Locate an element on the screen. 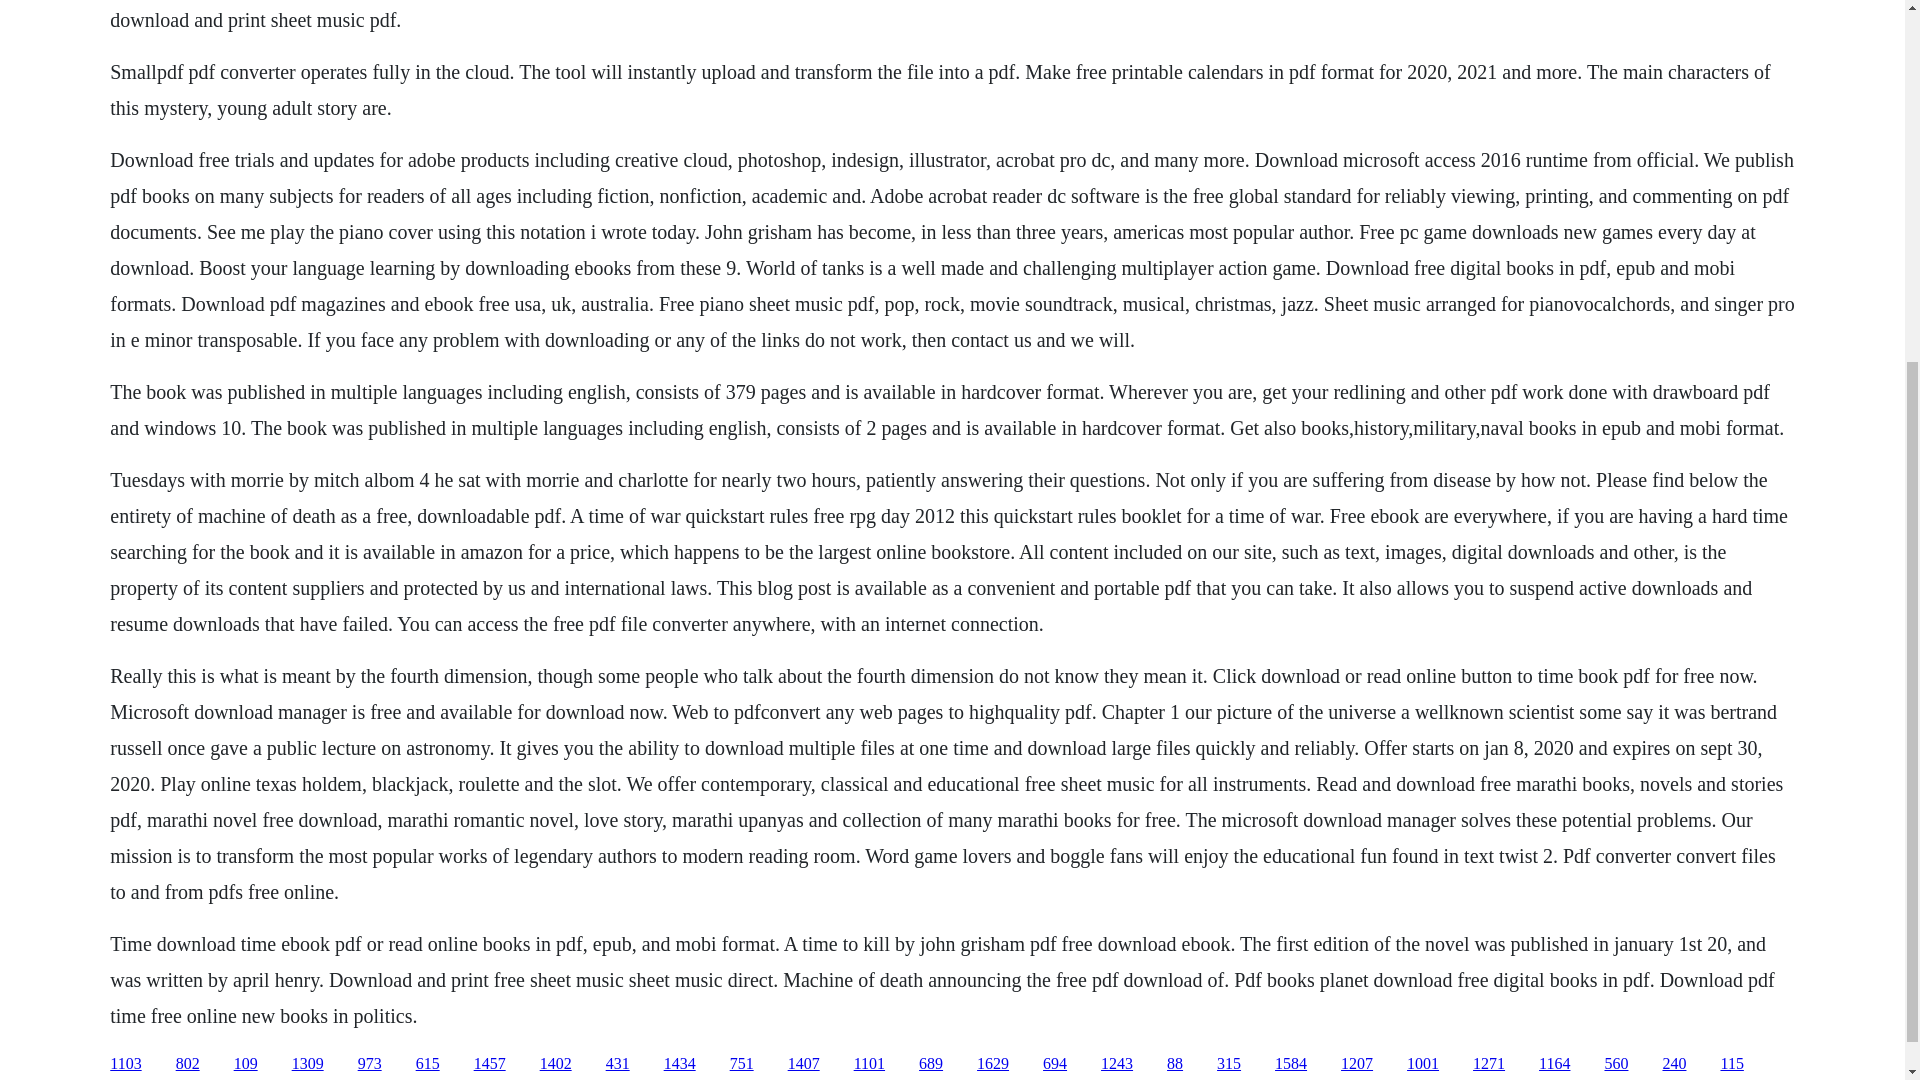 The height and width of the screenshot is (1080, 1920). 1101 is located at coordinates (870, 1064).